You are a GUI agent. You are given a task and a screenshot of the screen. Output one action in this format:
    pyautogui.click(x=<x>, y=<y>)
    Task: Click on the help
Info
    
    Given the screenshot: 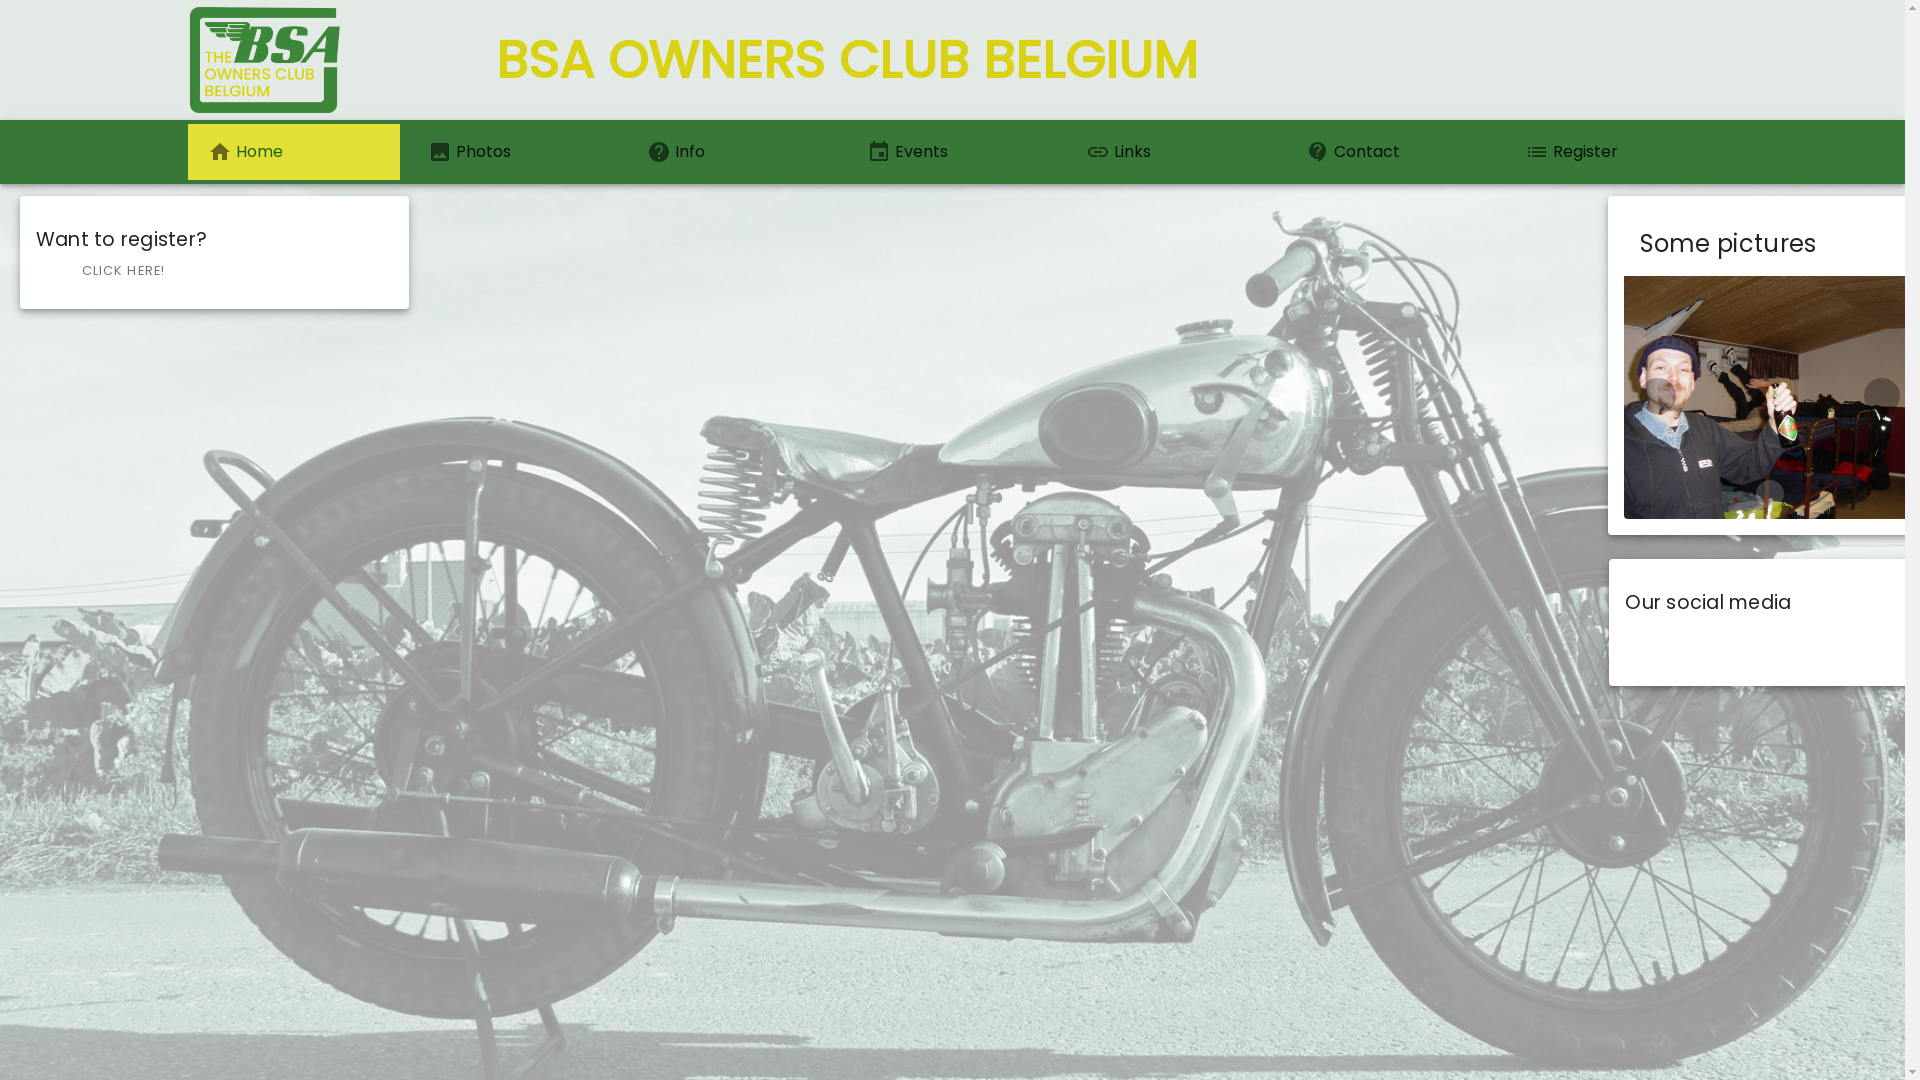 What is the action you would take?
    pyautogui.click(x=733, y=152)
    